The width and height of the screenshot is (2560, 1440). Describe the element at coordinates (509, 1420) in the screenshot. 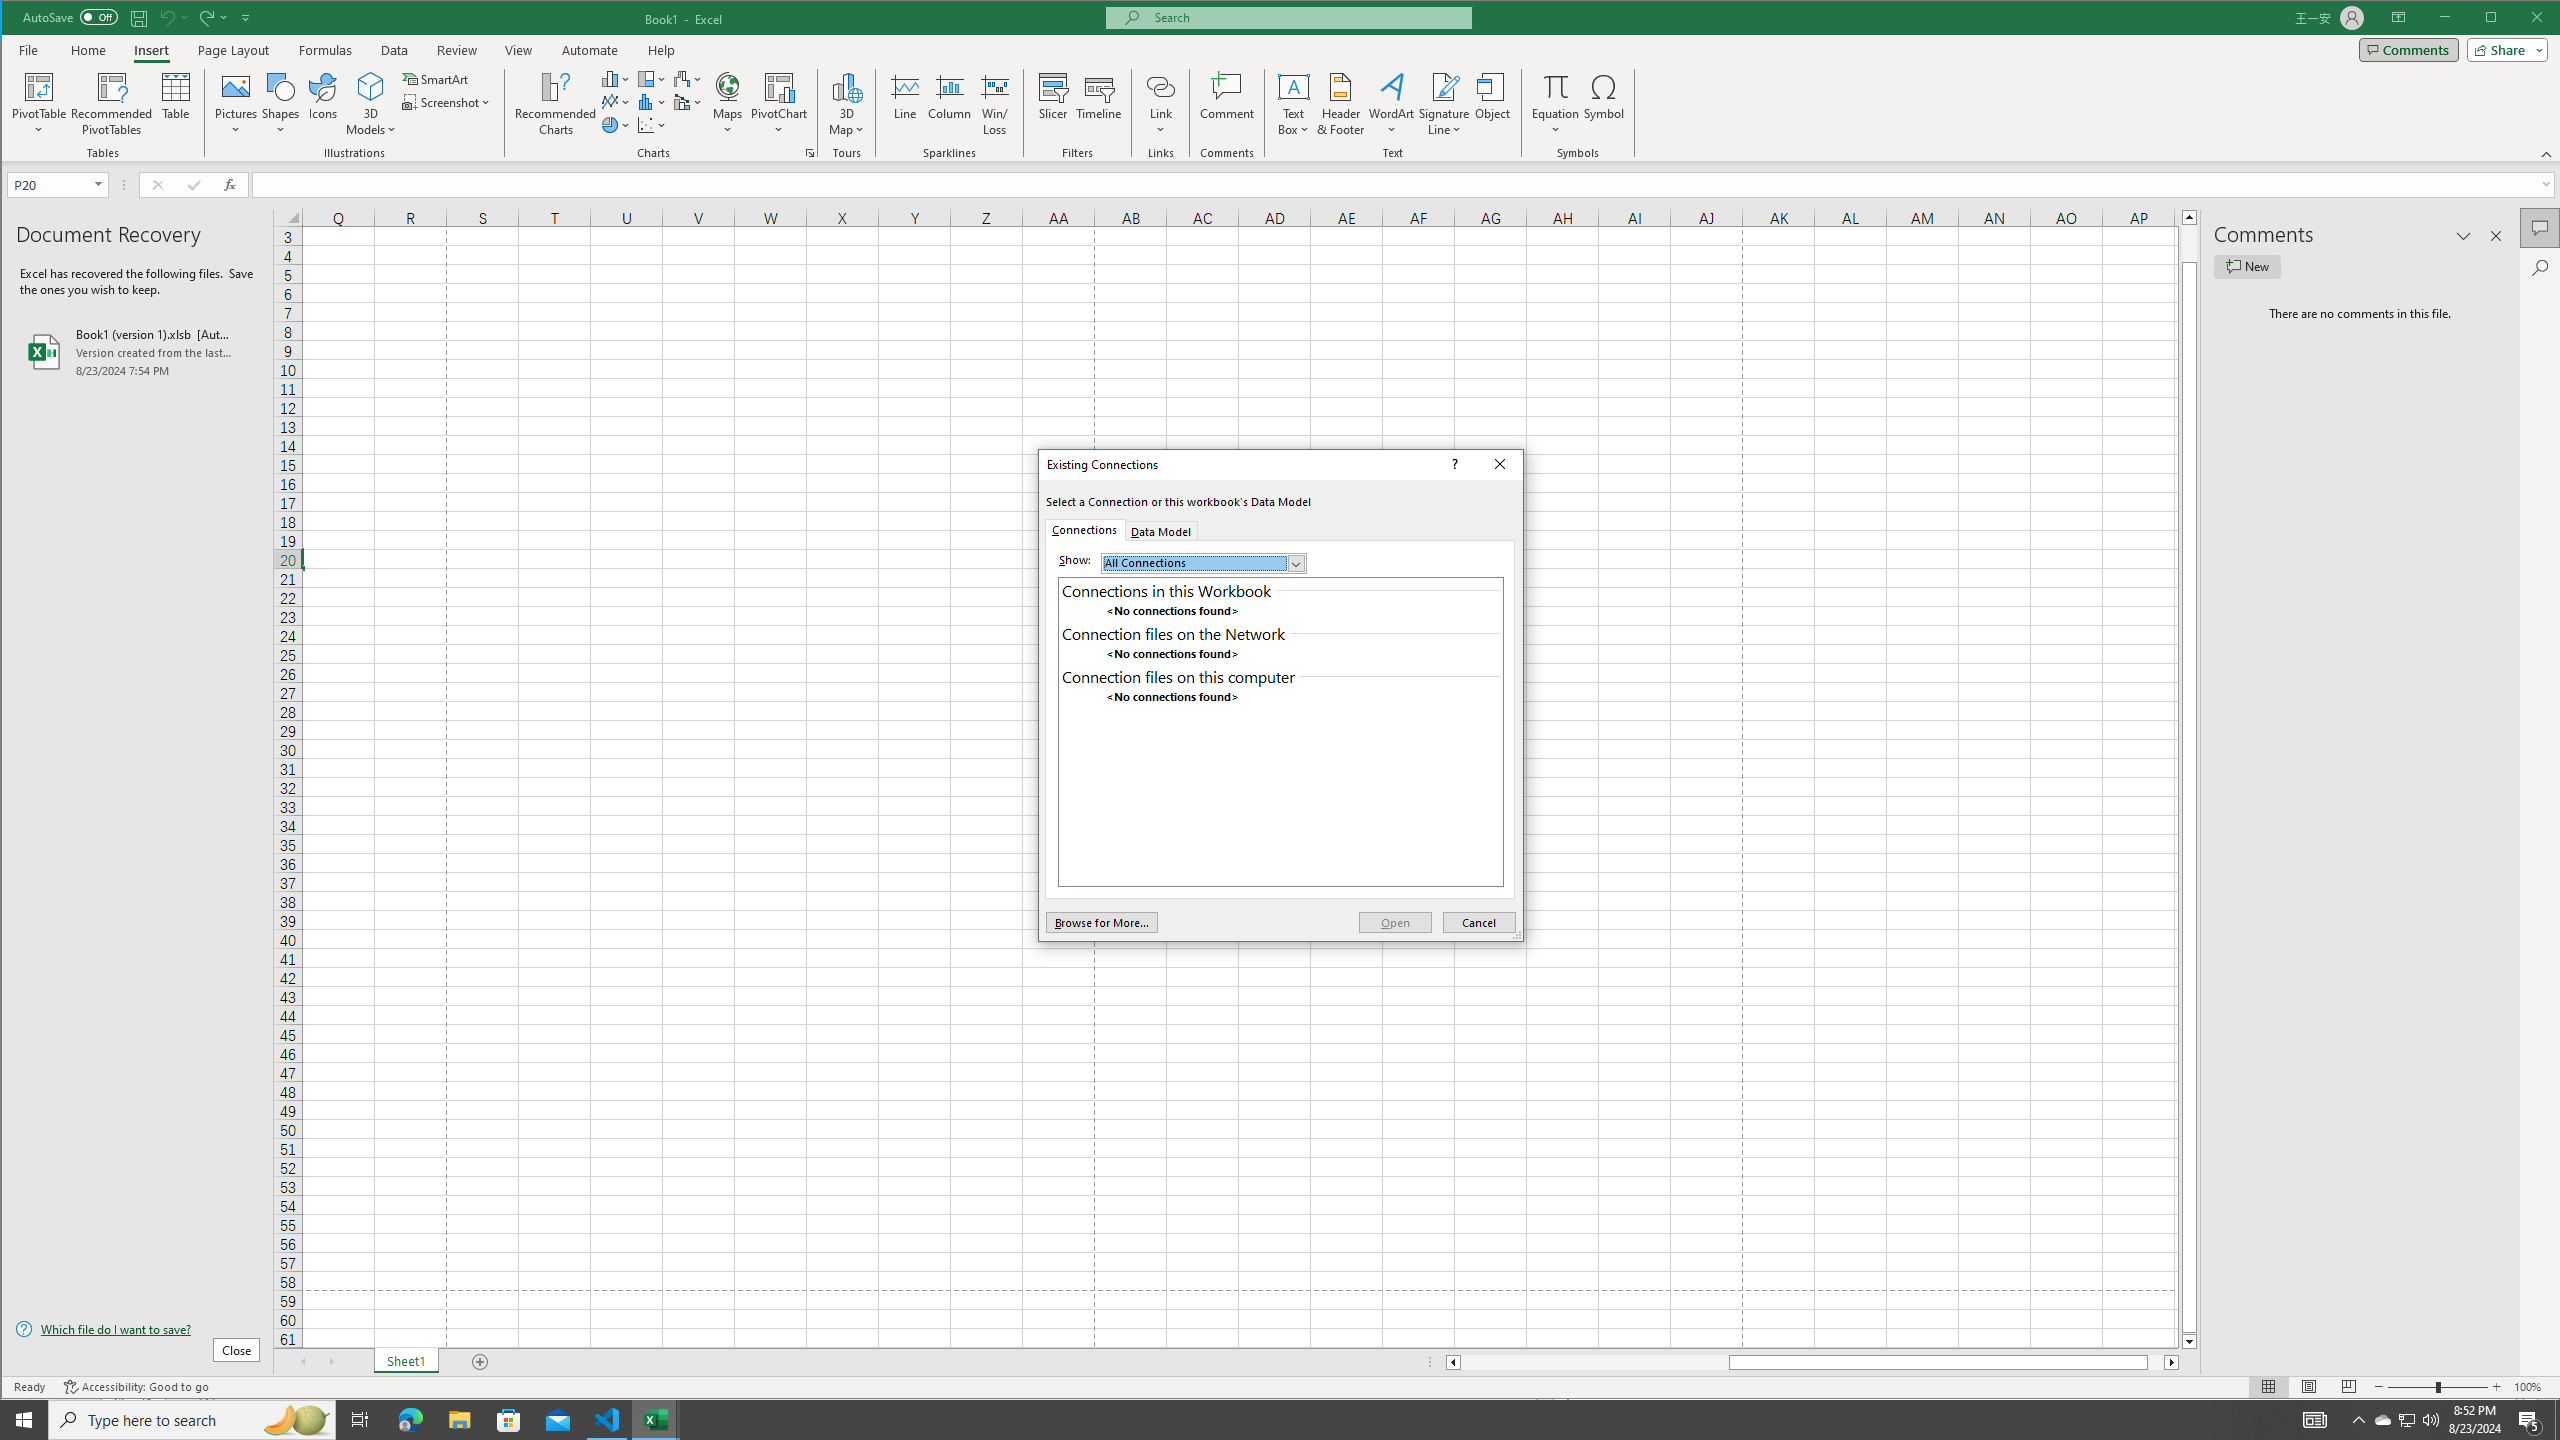

I see `Microsoft Store` at that location.